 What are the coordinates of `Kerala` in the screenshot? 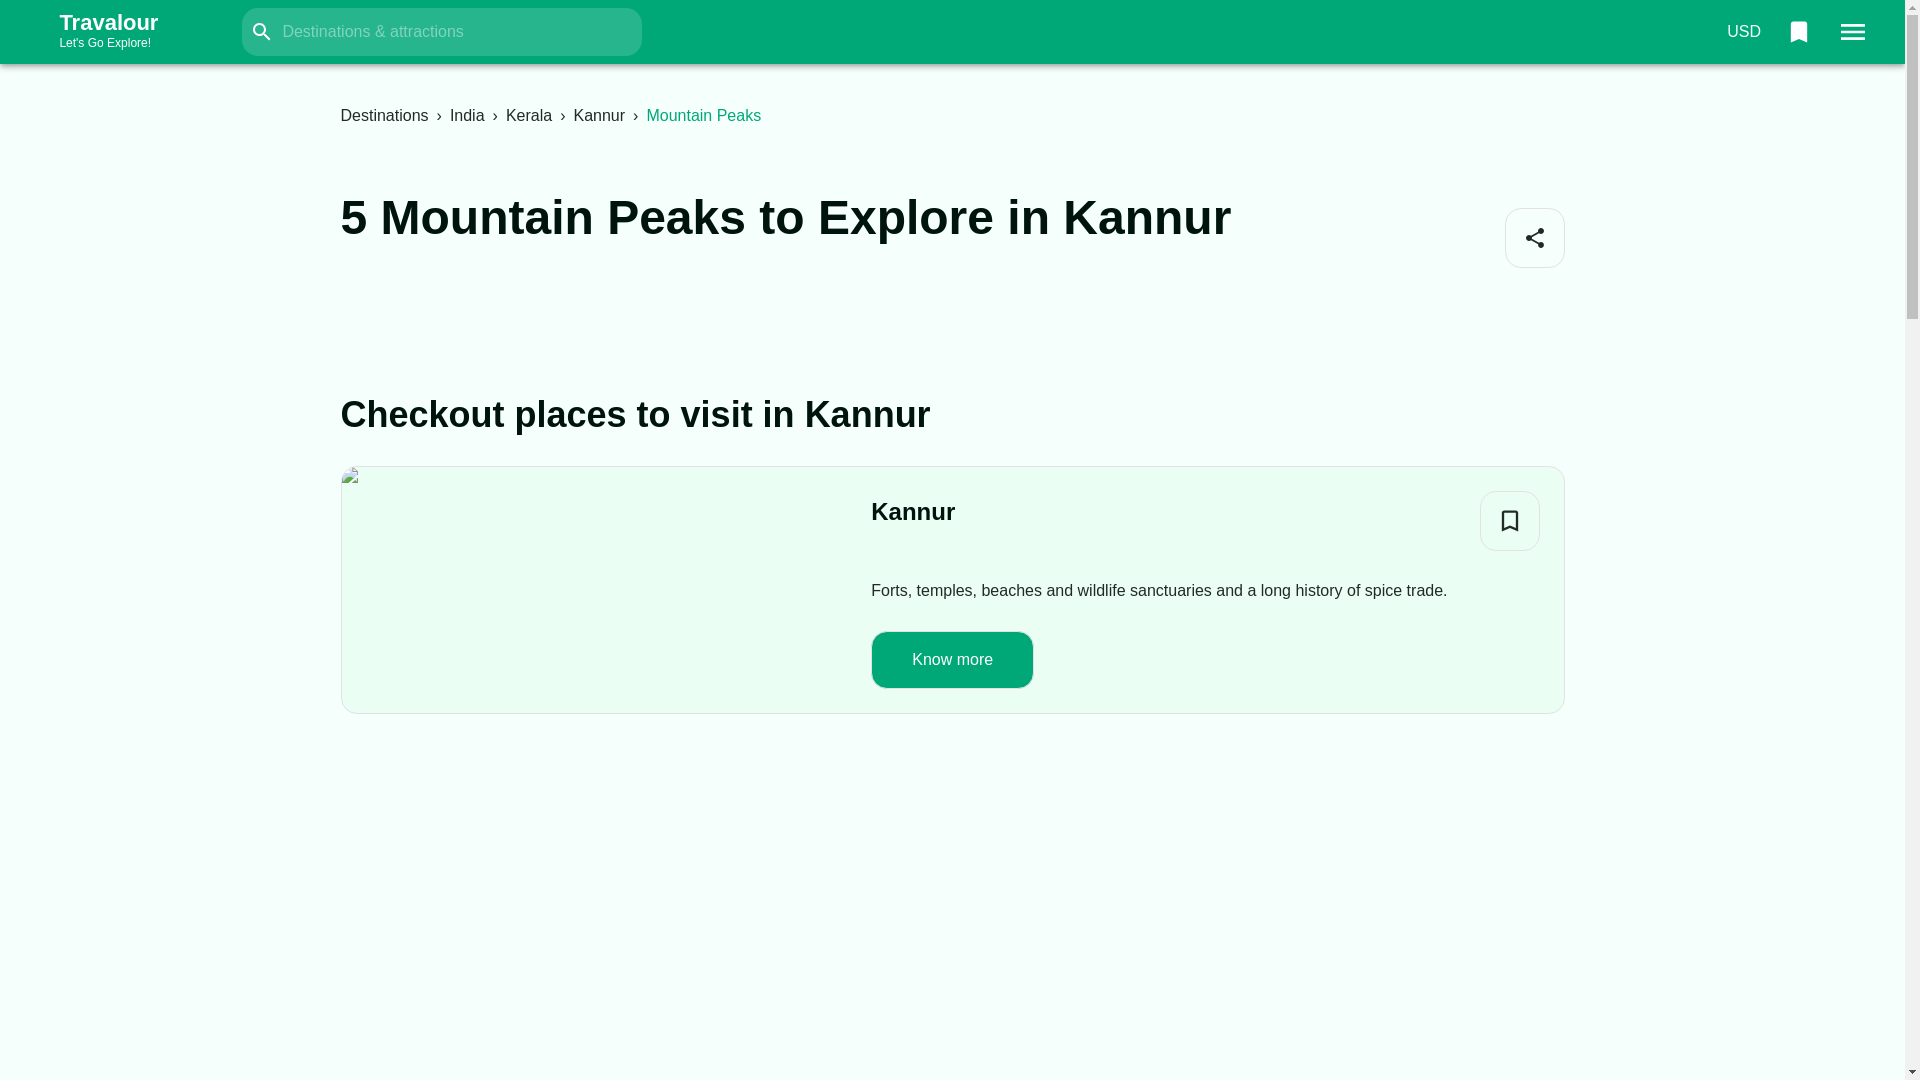 It's located at (529, 115).